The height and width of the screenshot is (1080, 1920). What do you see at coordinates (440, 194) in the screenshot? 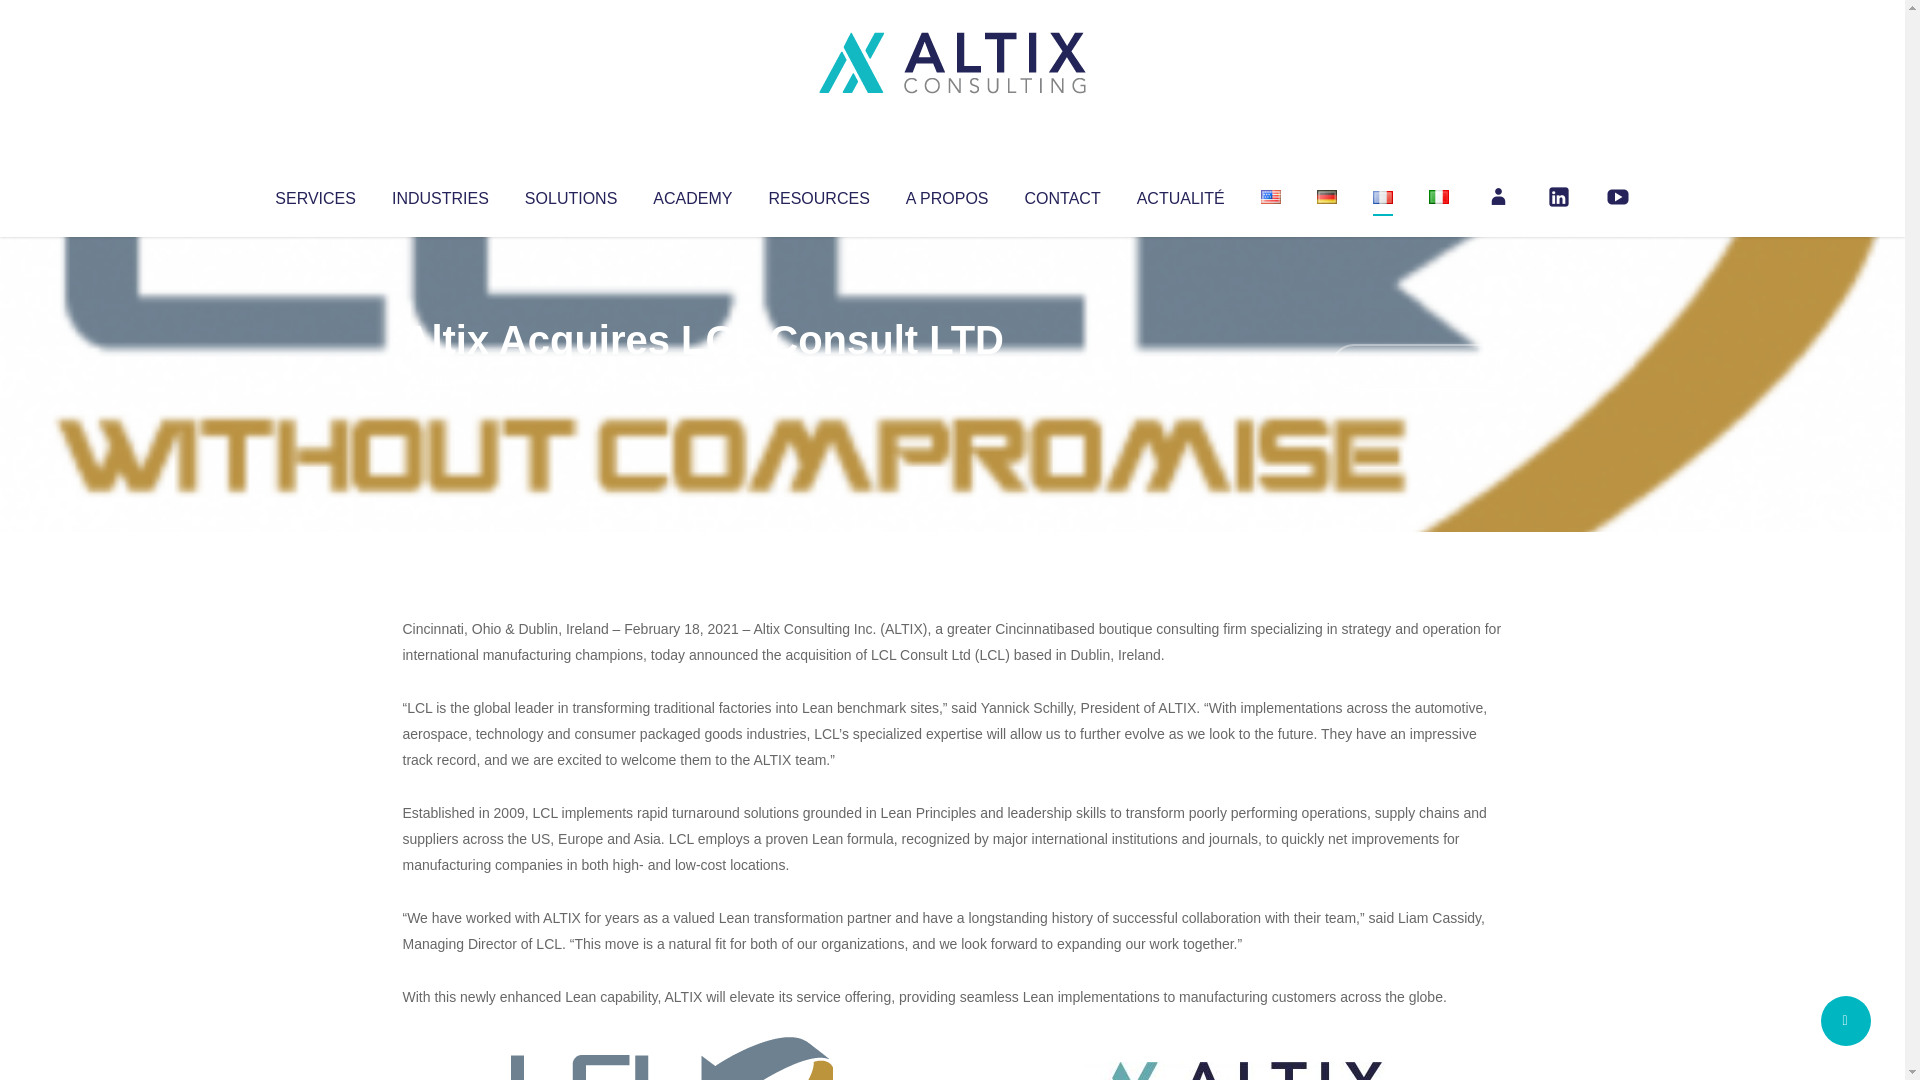
I see `INDUSTRIES` at bounding box center [440, 194].